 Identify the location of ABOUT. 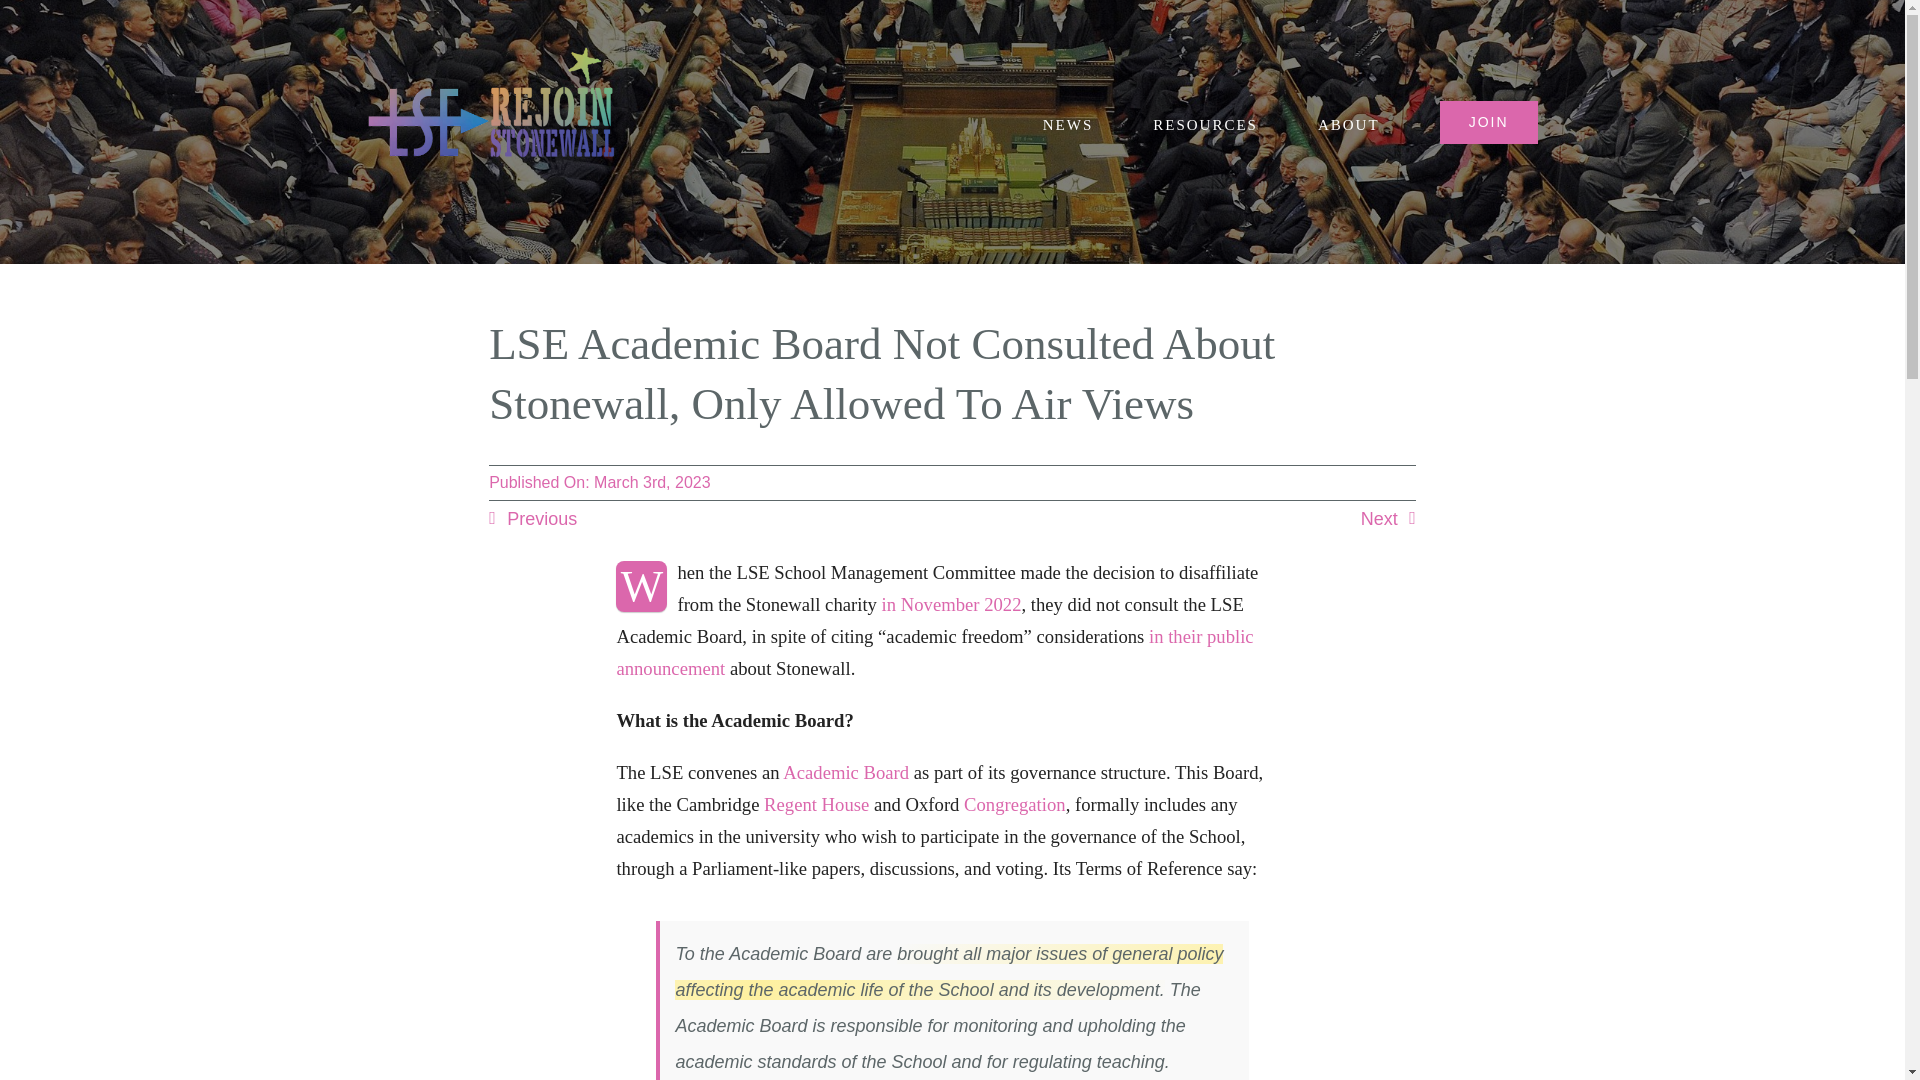
(1348, 122).